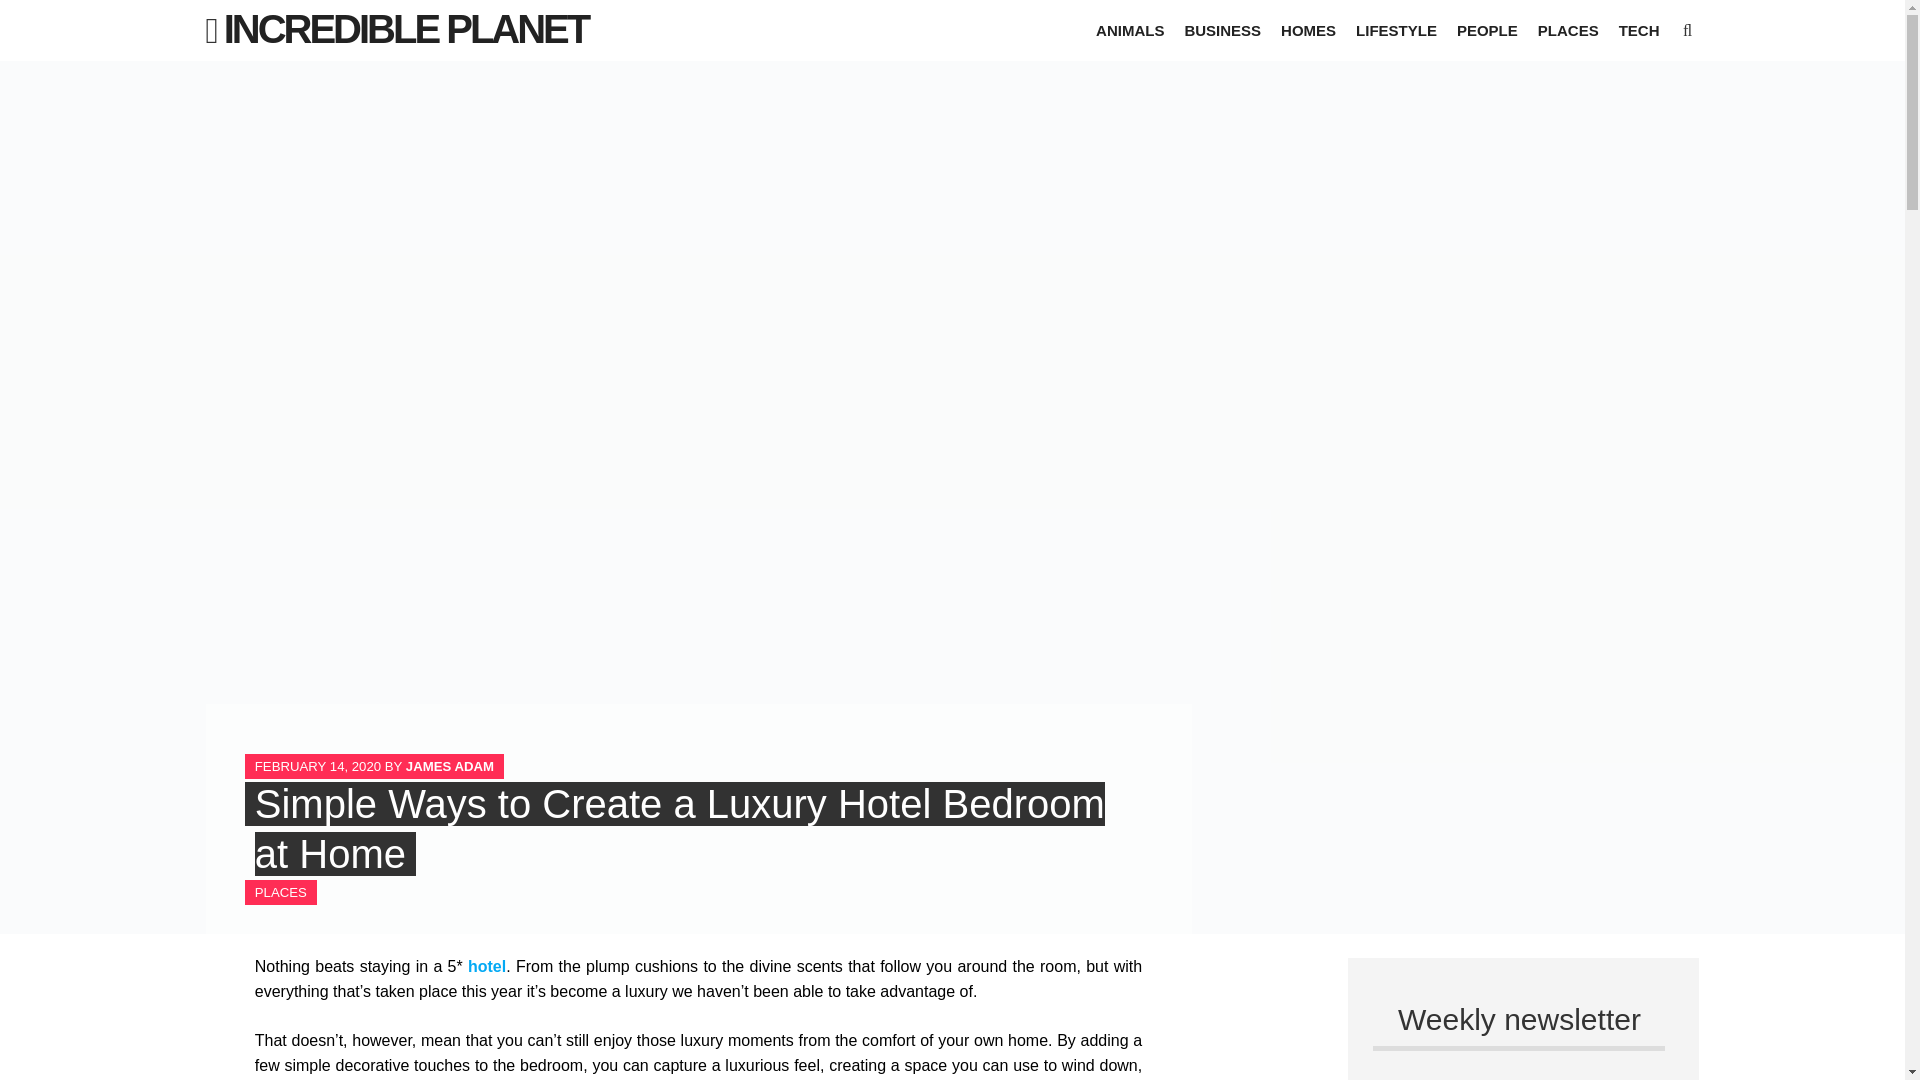  What do you see at coordinates (1568, 30) in the screenshot?
I see `PLACES` at bounding box center [1568, 30].